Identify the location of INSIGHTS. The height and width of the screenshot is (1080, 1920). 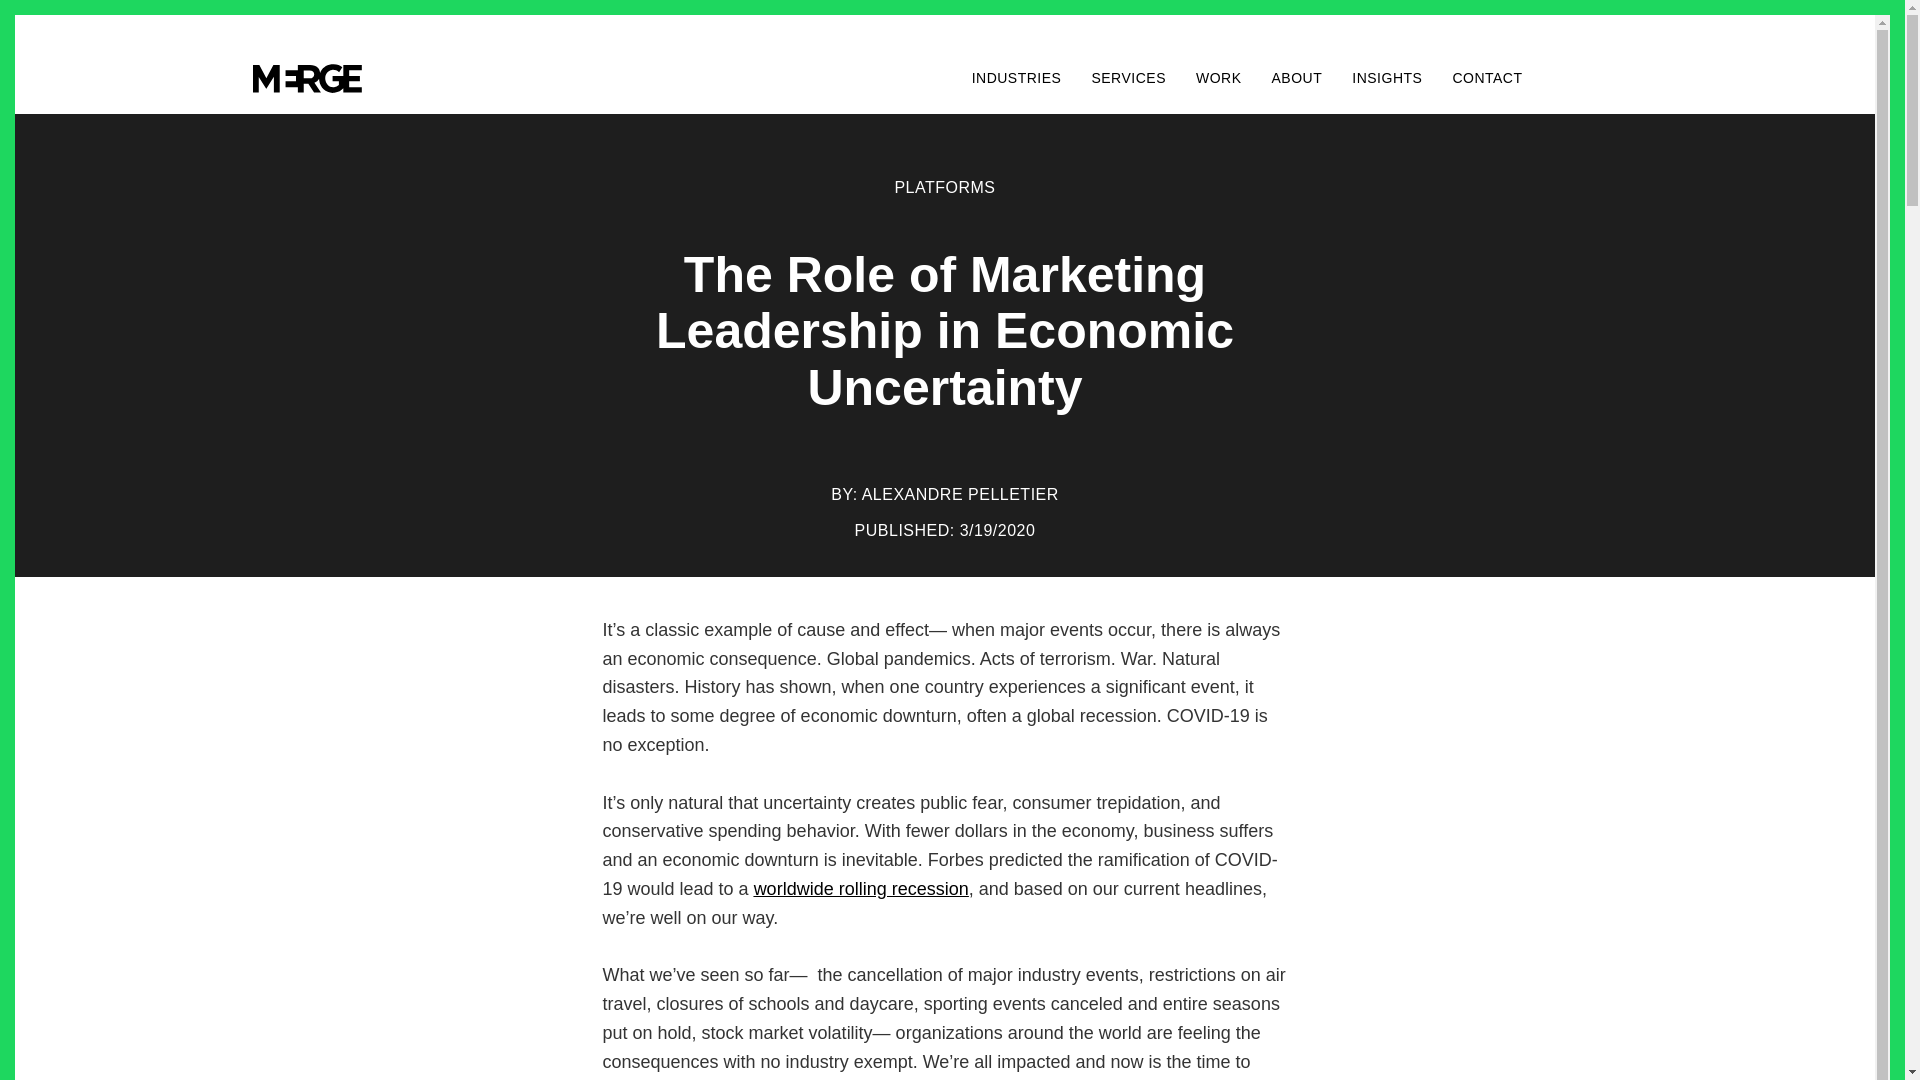
(1386, 78).